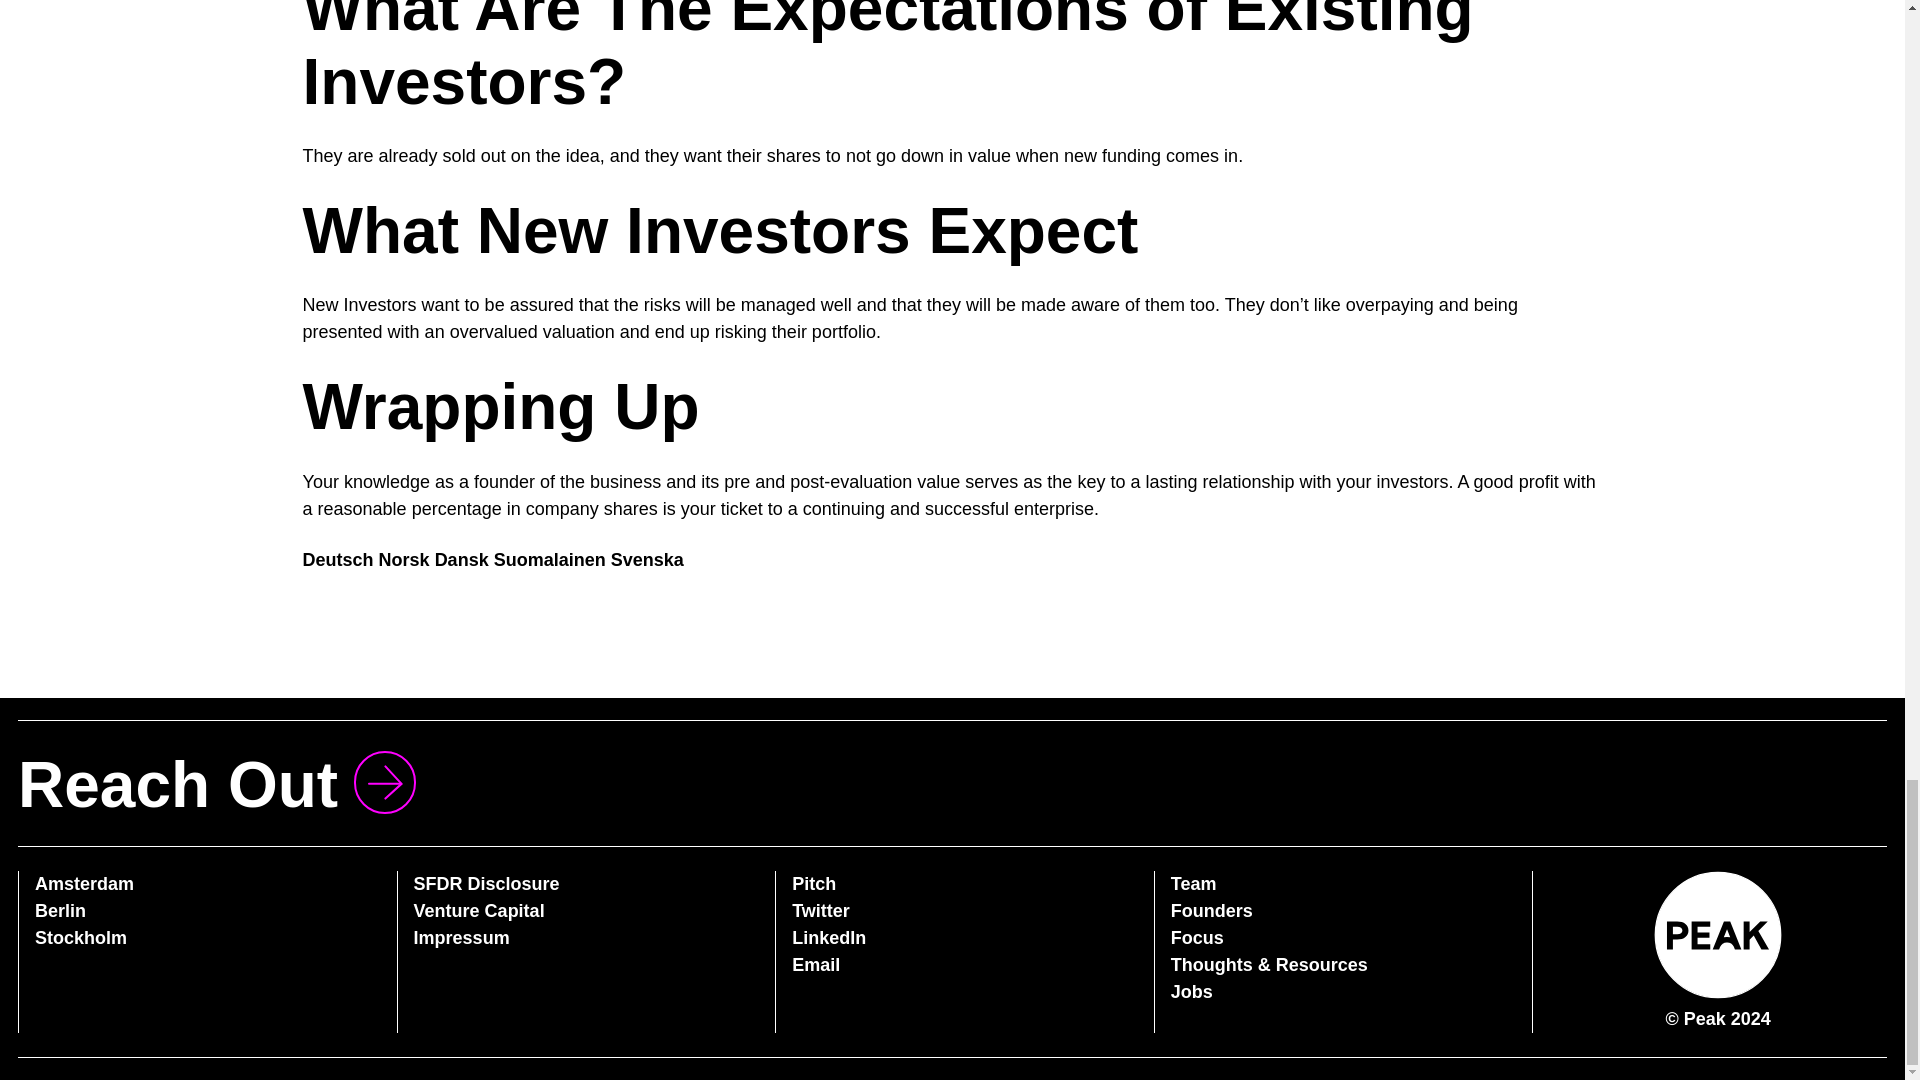  Describe the element at coordinates (404, 560) in the screenshot. I see `Norsk` at that location.